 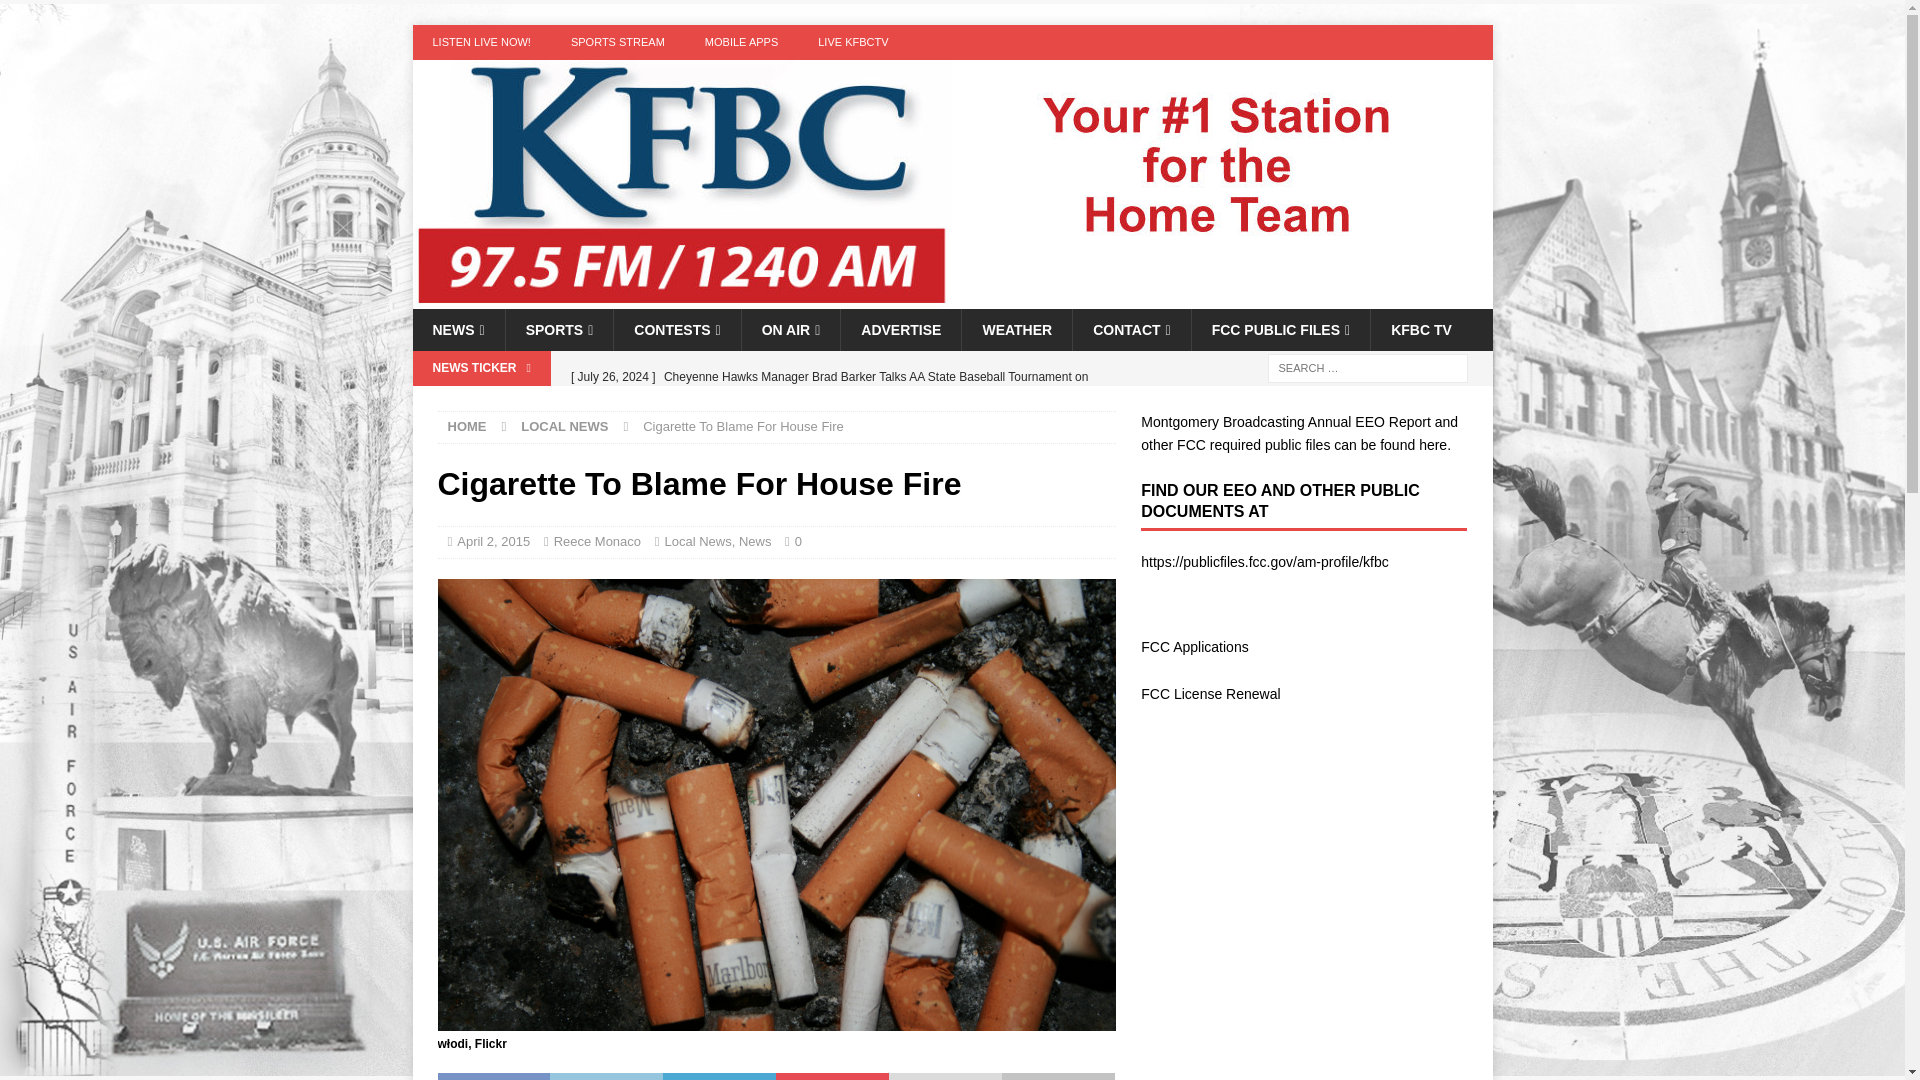 What do you see at coordinates (742, 42) in the screenshot?
I see `MOBILE APPS` at bounding box center [742, 42].